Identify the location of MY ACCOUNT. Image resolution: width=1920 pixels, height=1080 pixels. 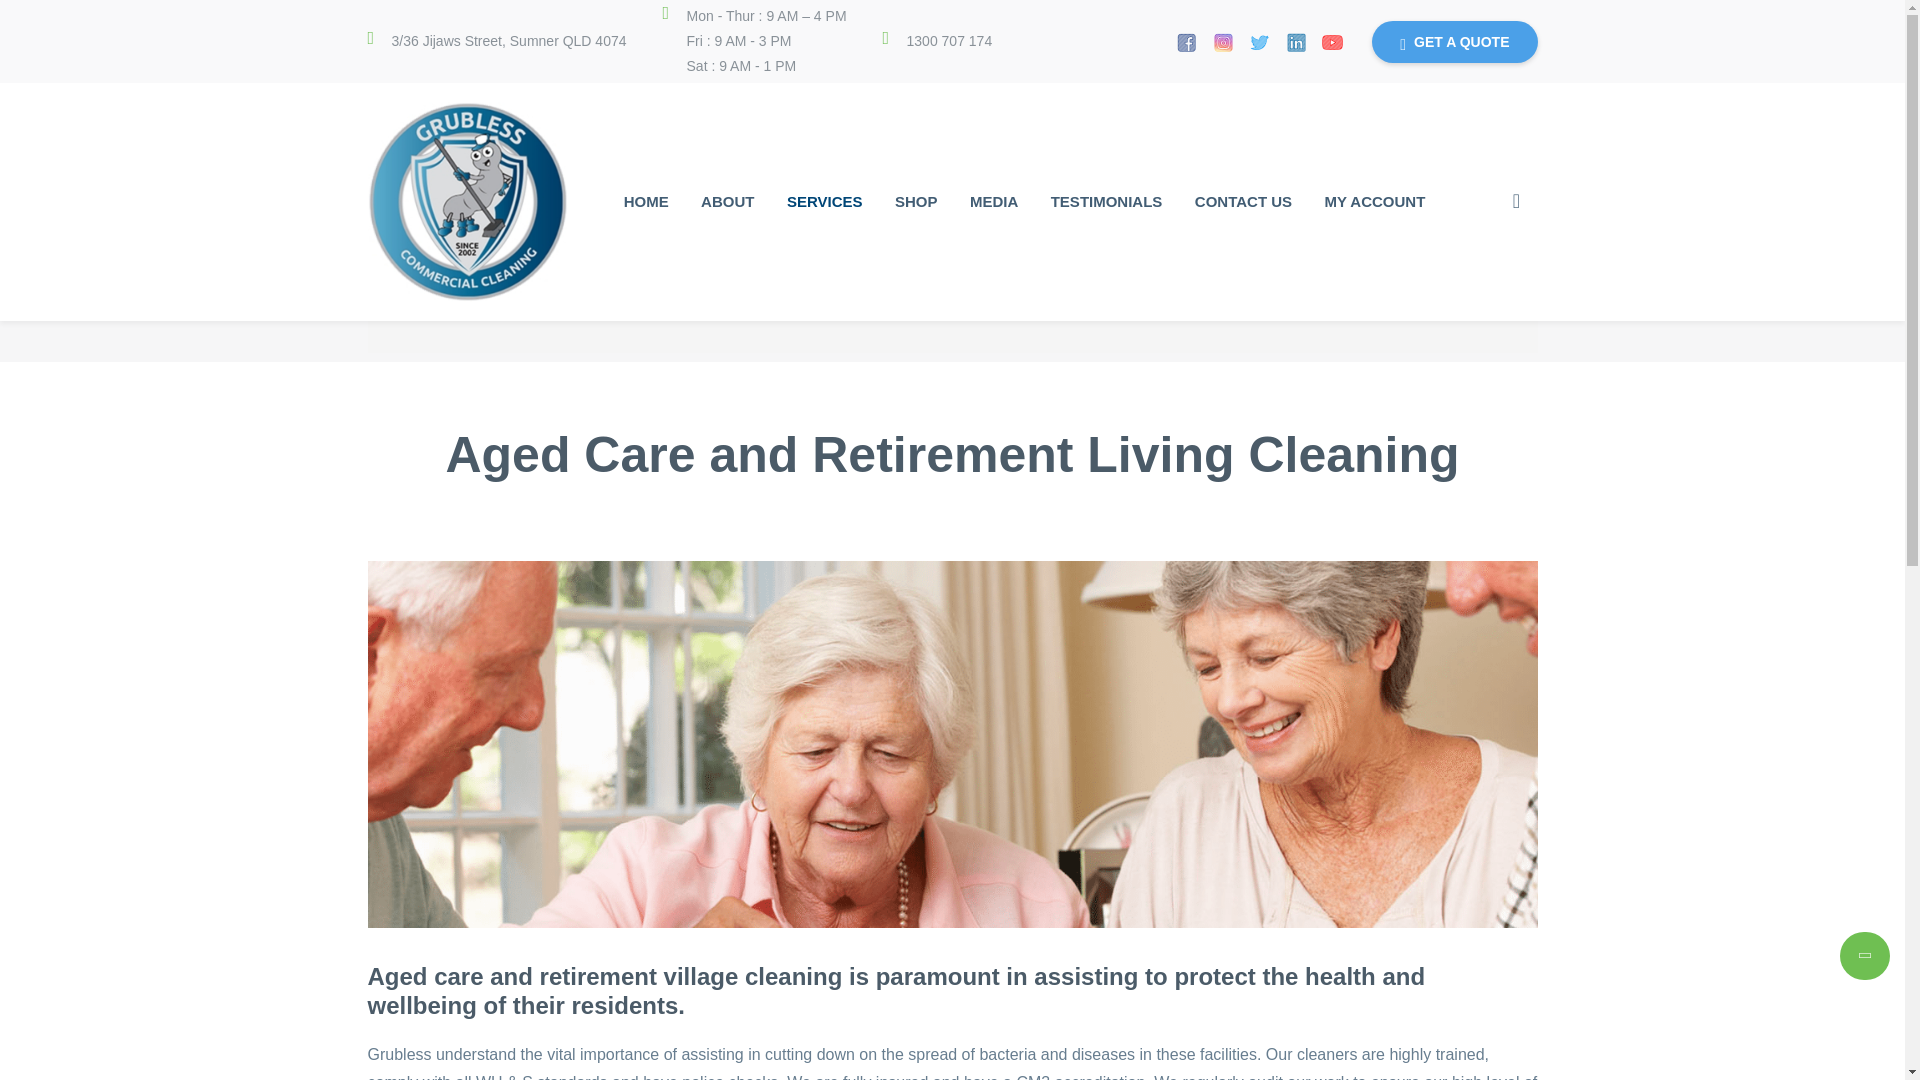
(1374, 202).